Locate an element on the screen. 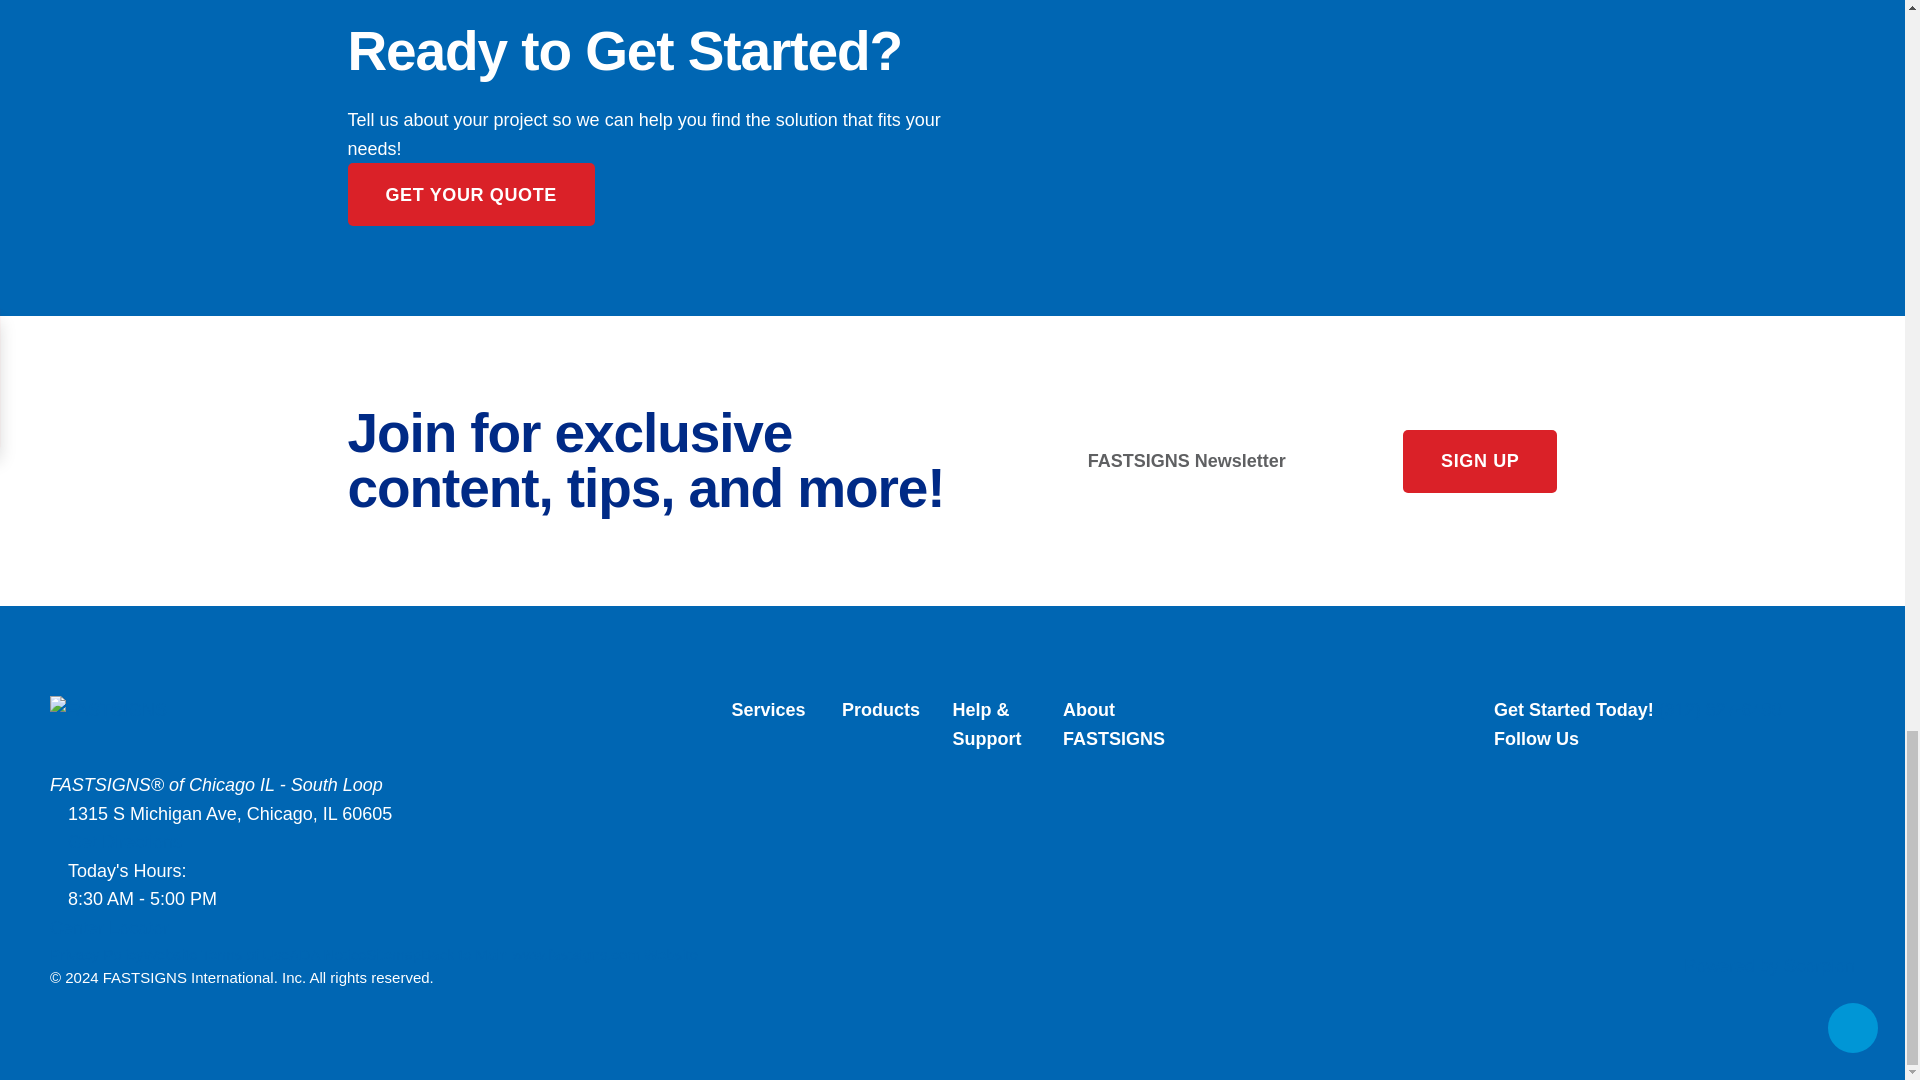 This screenshot has height=1080, width=1920. Career Link is located at coordinates (1674, 816).